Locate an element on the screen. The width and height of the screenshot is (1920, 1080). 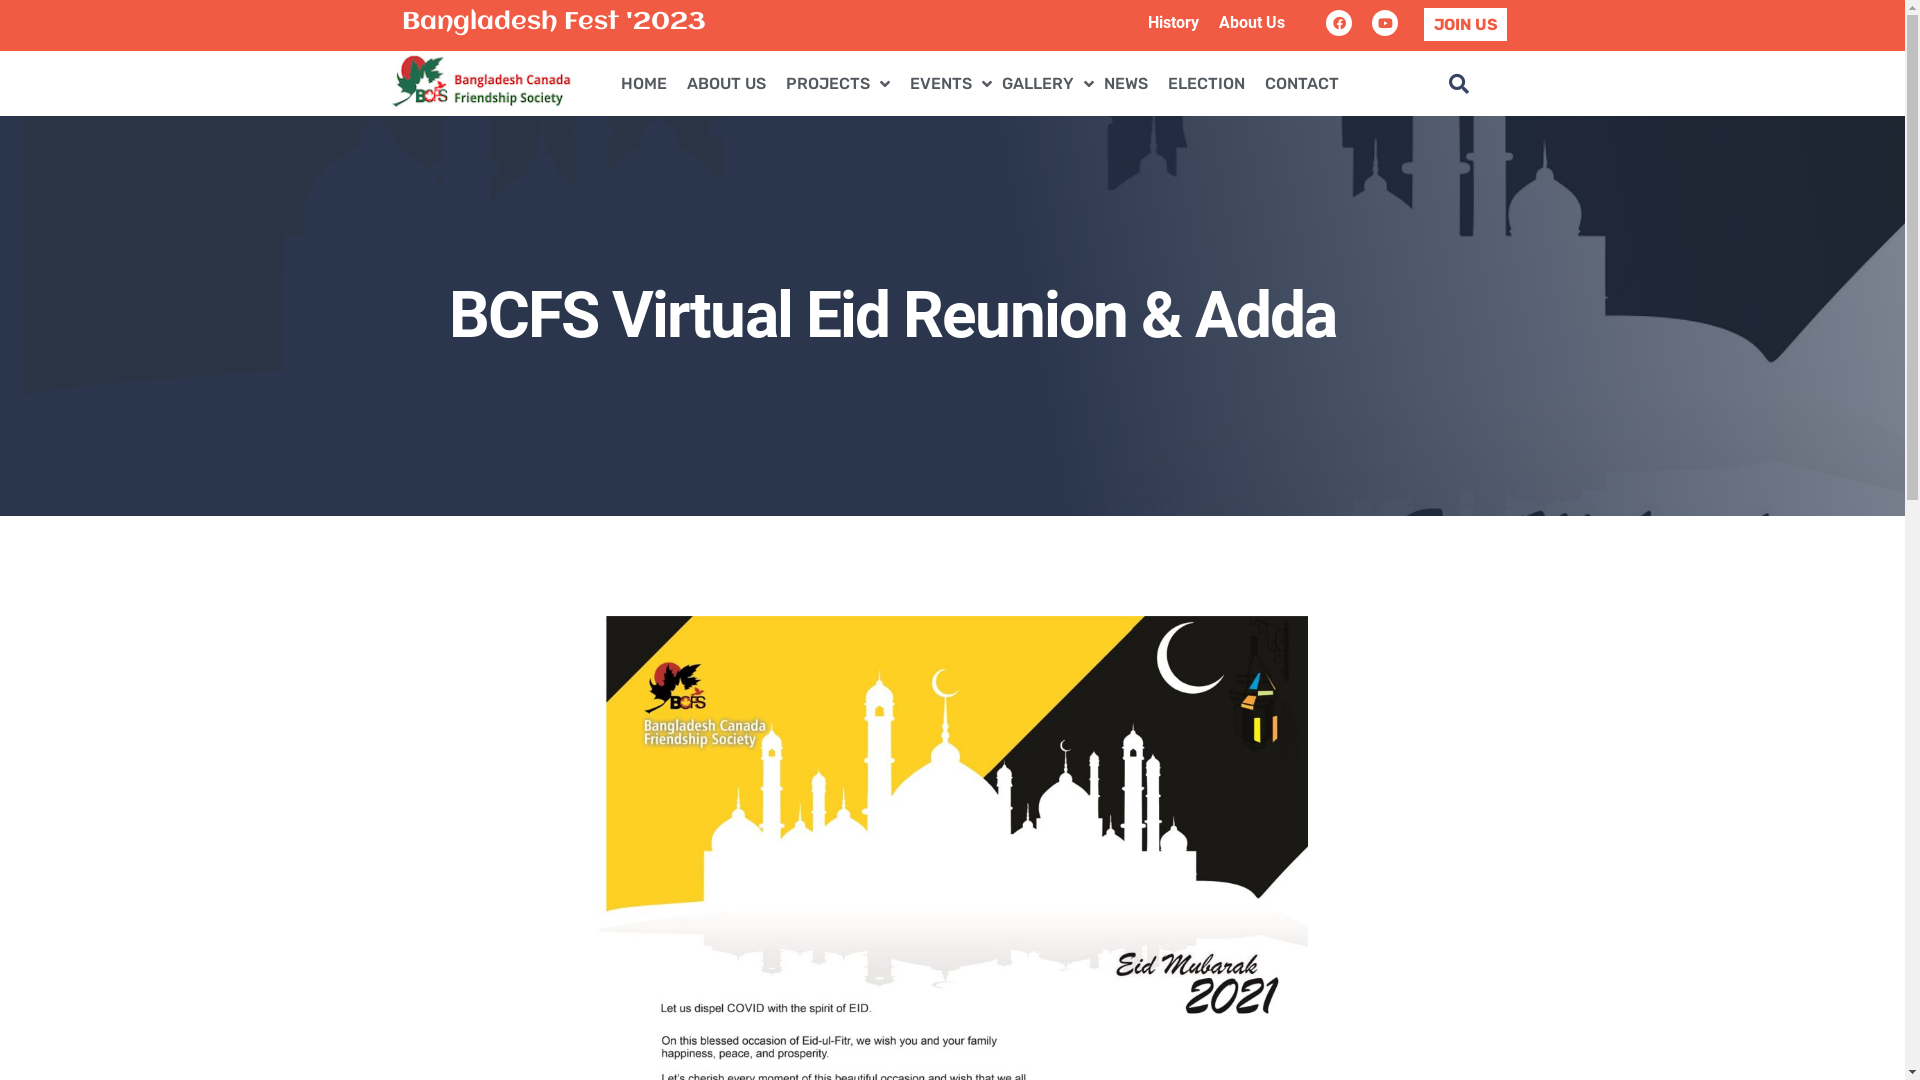
History is located at coordinates (1174, 23).